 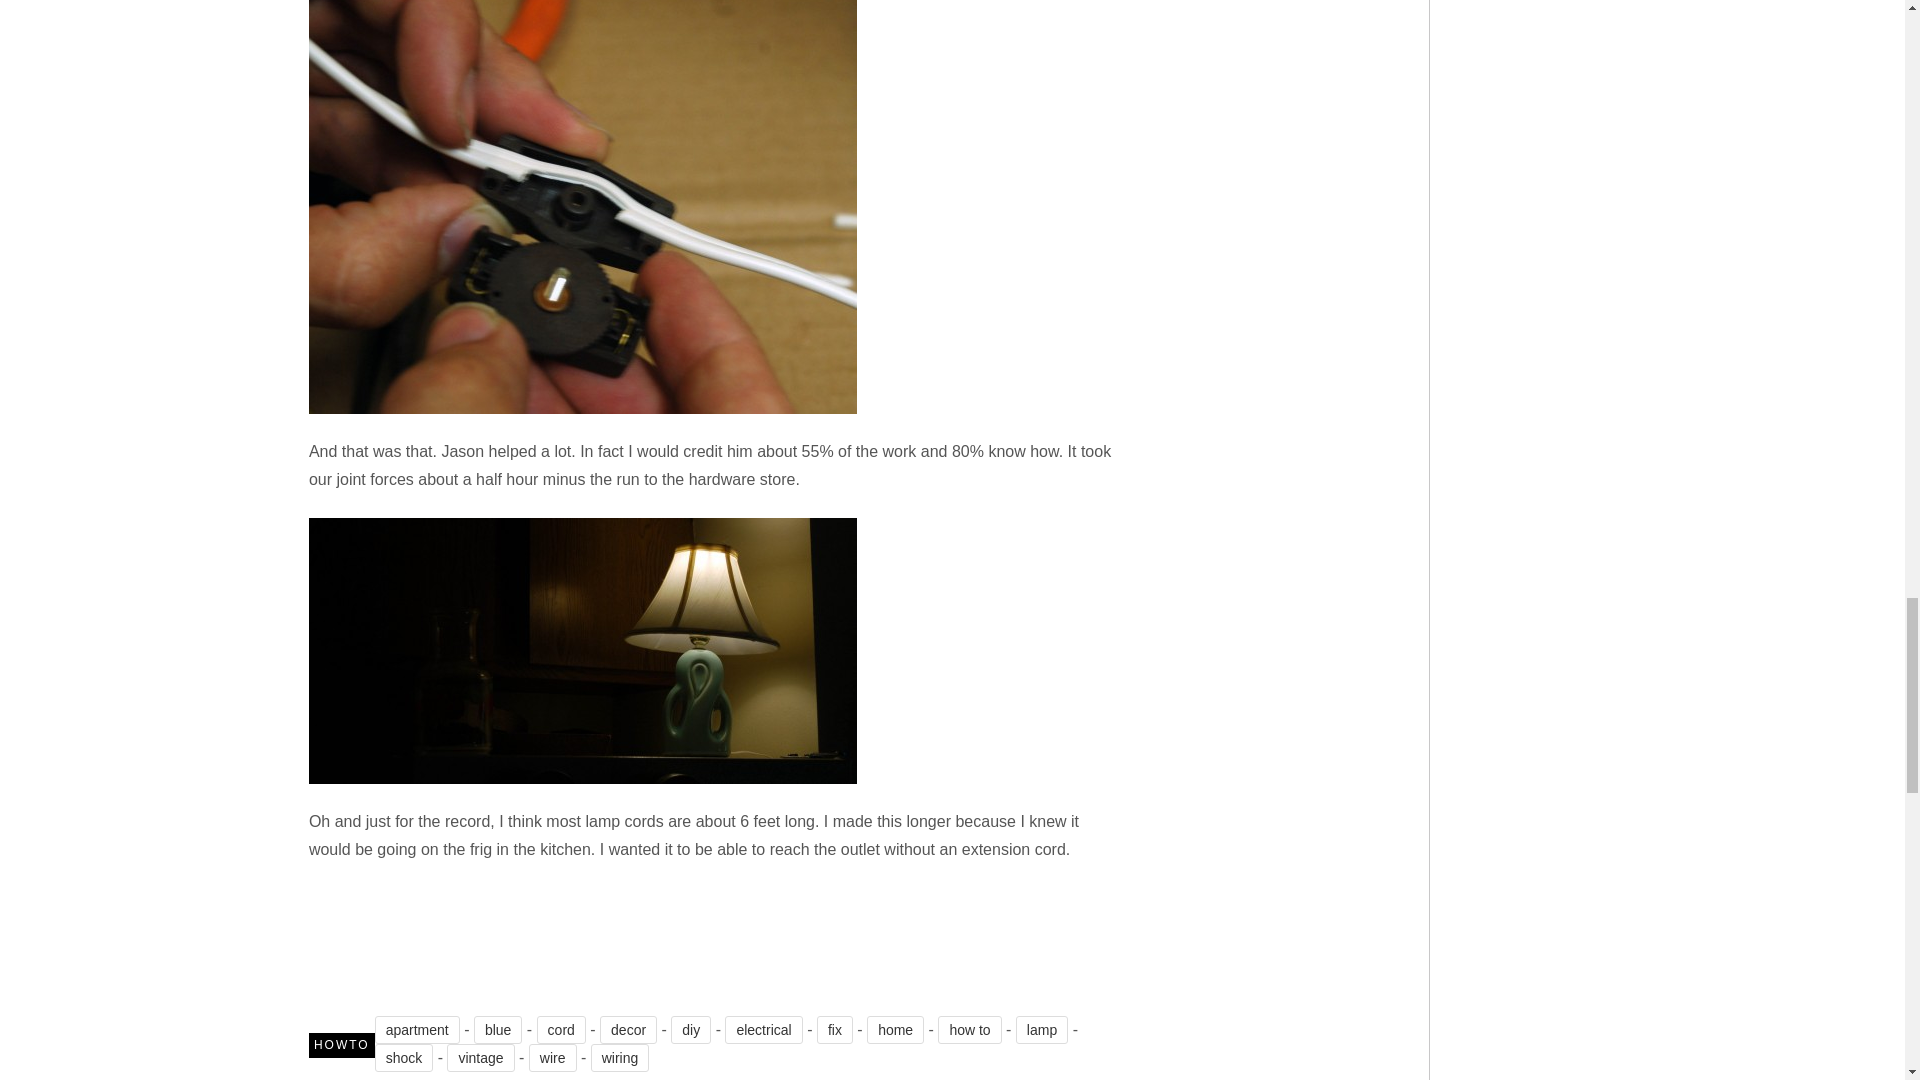 I want to click on fix, so click(x=834, y=1030).